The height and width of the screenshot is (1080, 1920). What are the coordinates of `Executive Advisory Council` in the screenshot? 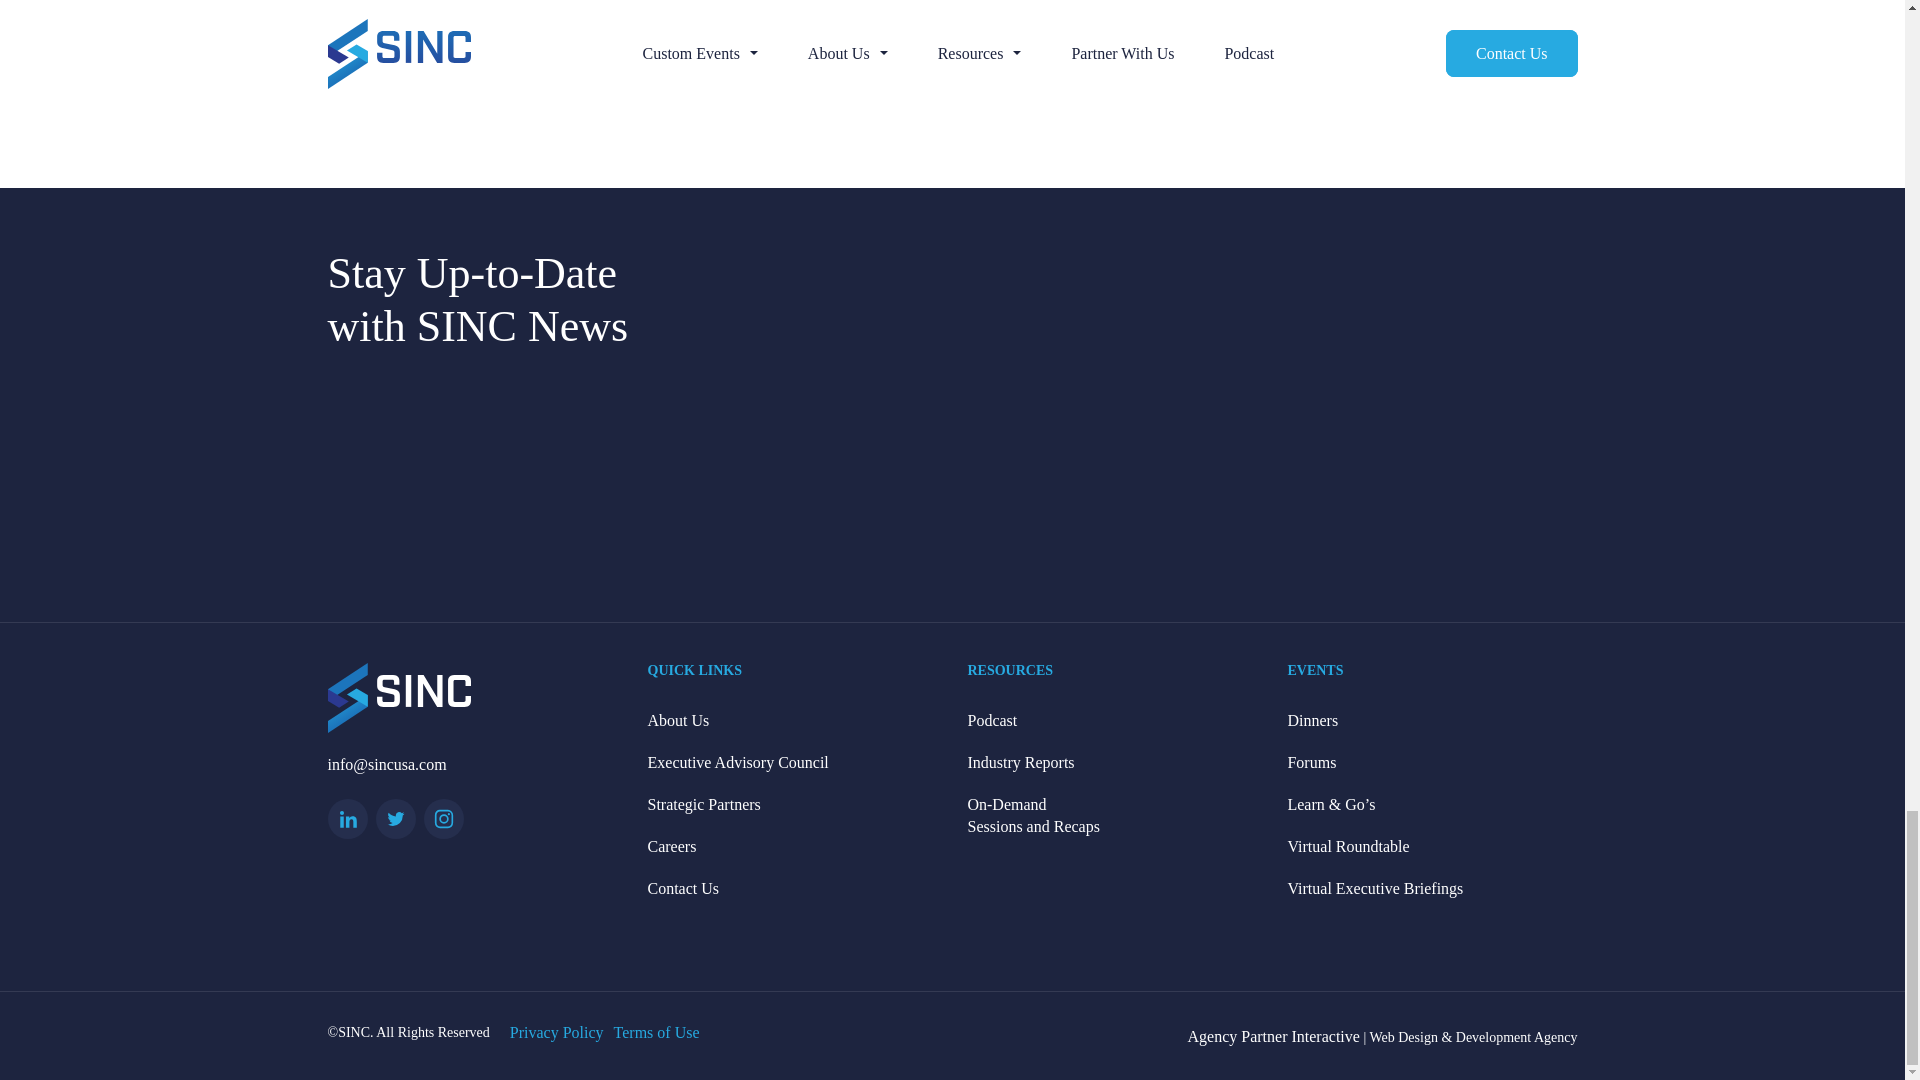 It's located at (793, 762).